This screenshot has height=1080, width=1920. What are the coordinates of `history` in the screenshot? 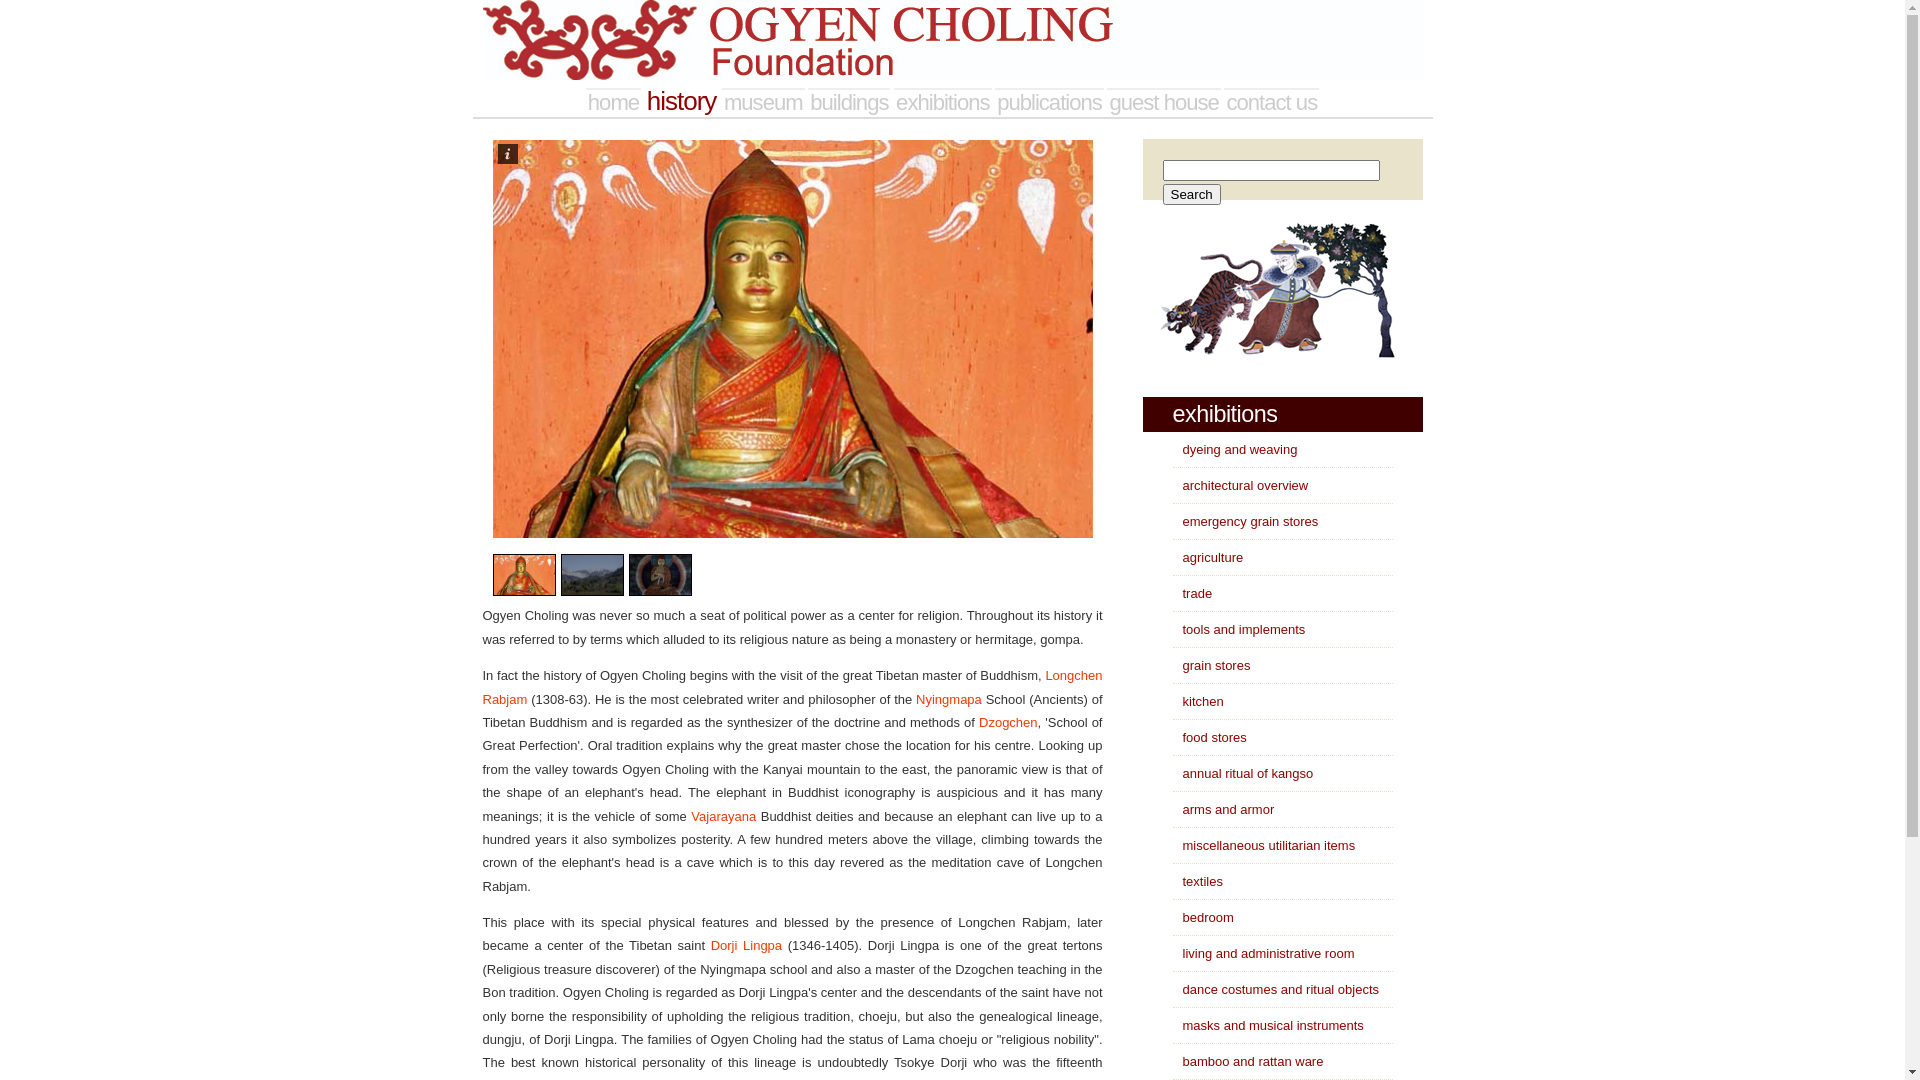 It's located at (682, 101).